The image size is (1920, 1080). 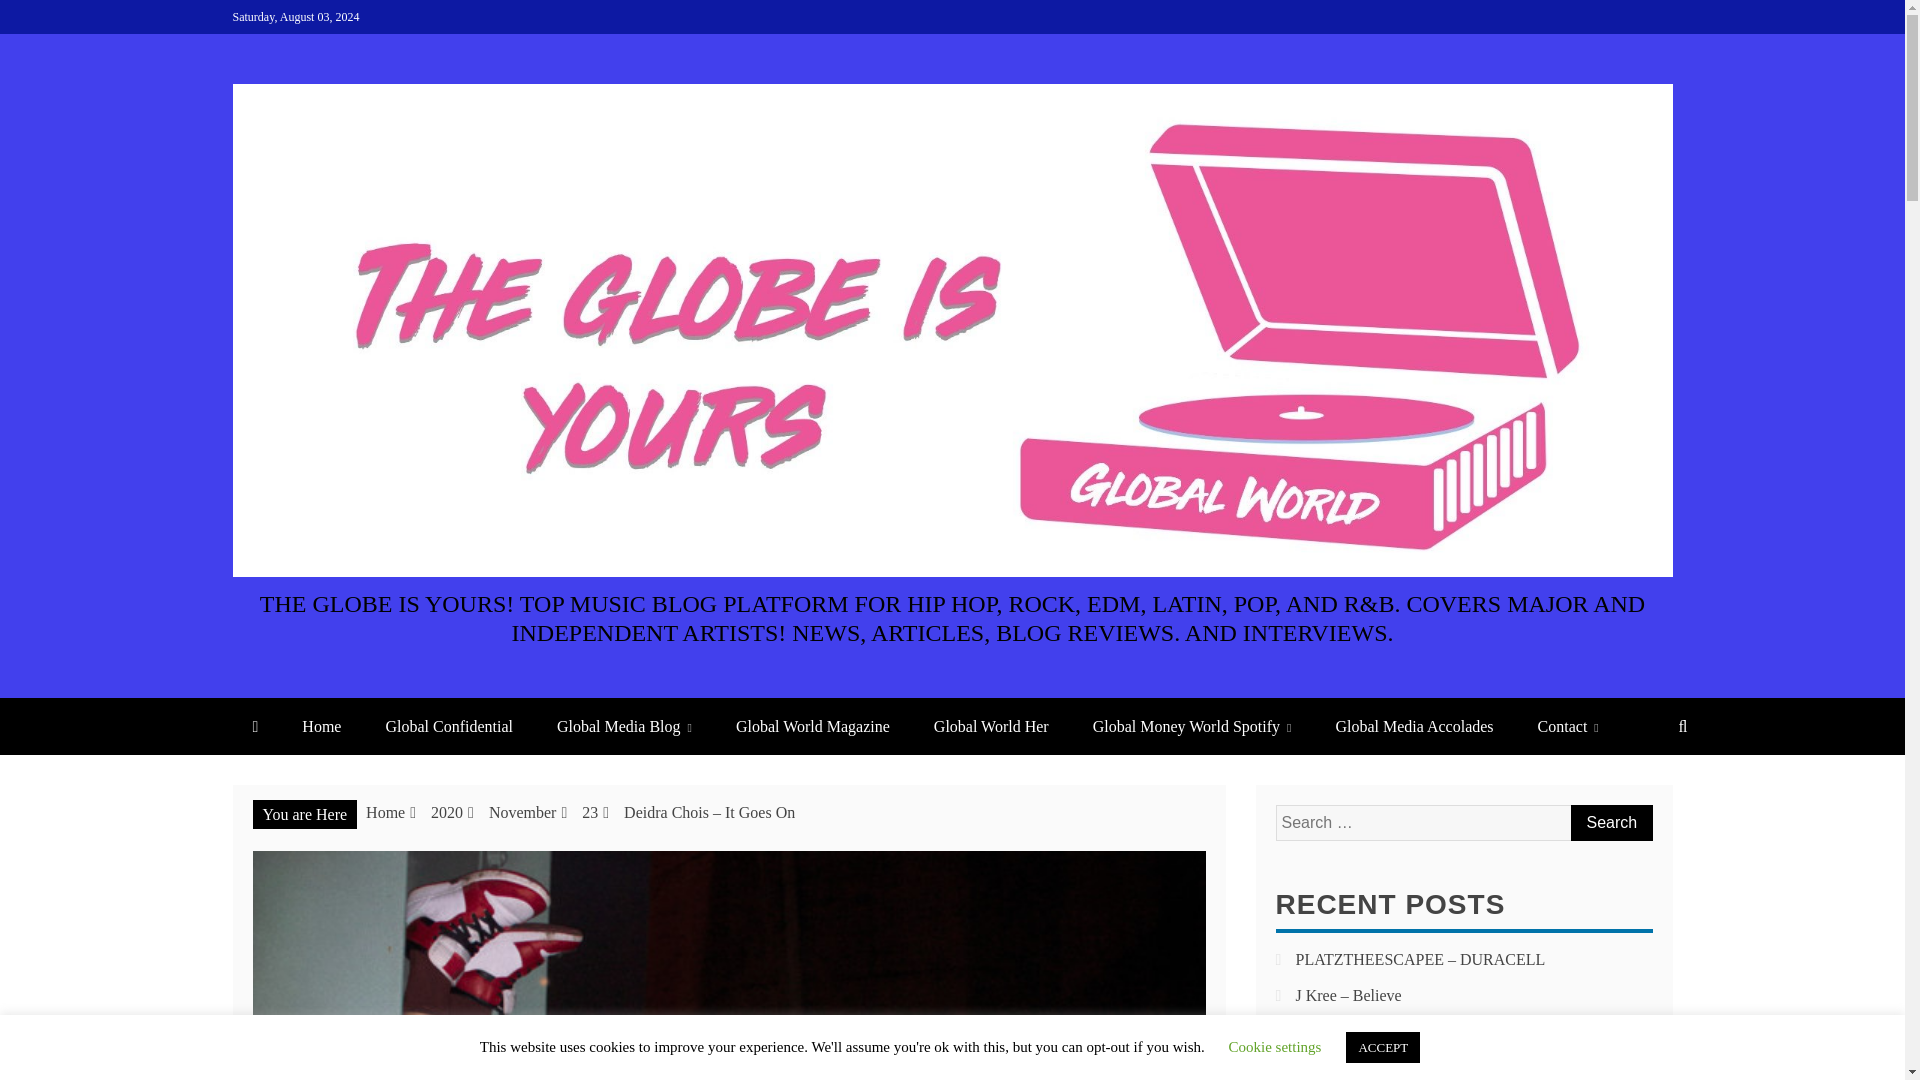 What do you see at coordinates (1610, 822) in the screenshot?
I see `Search` at bounding box center [1610, 822].